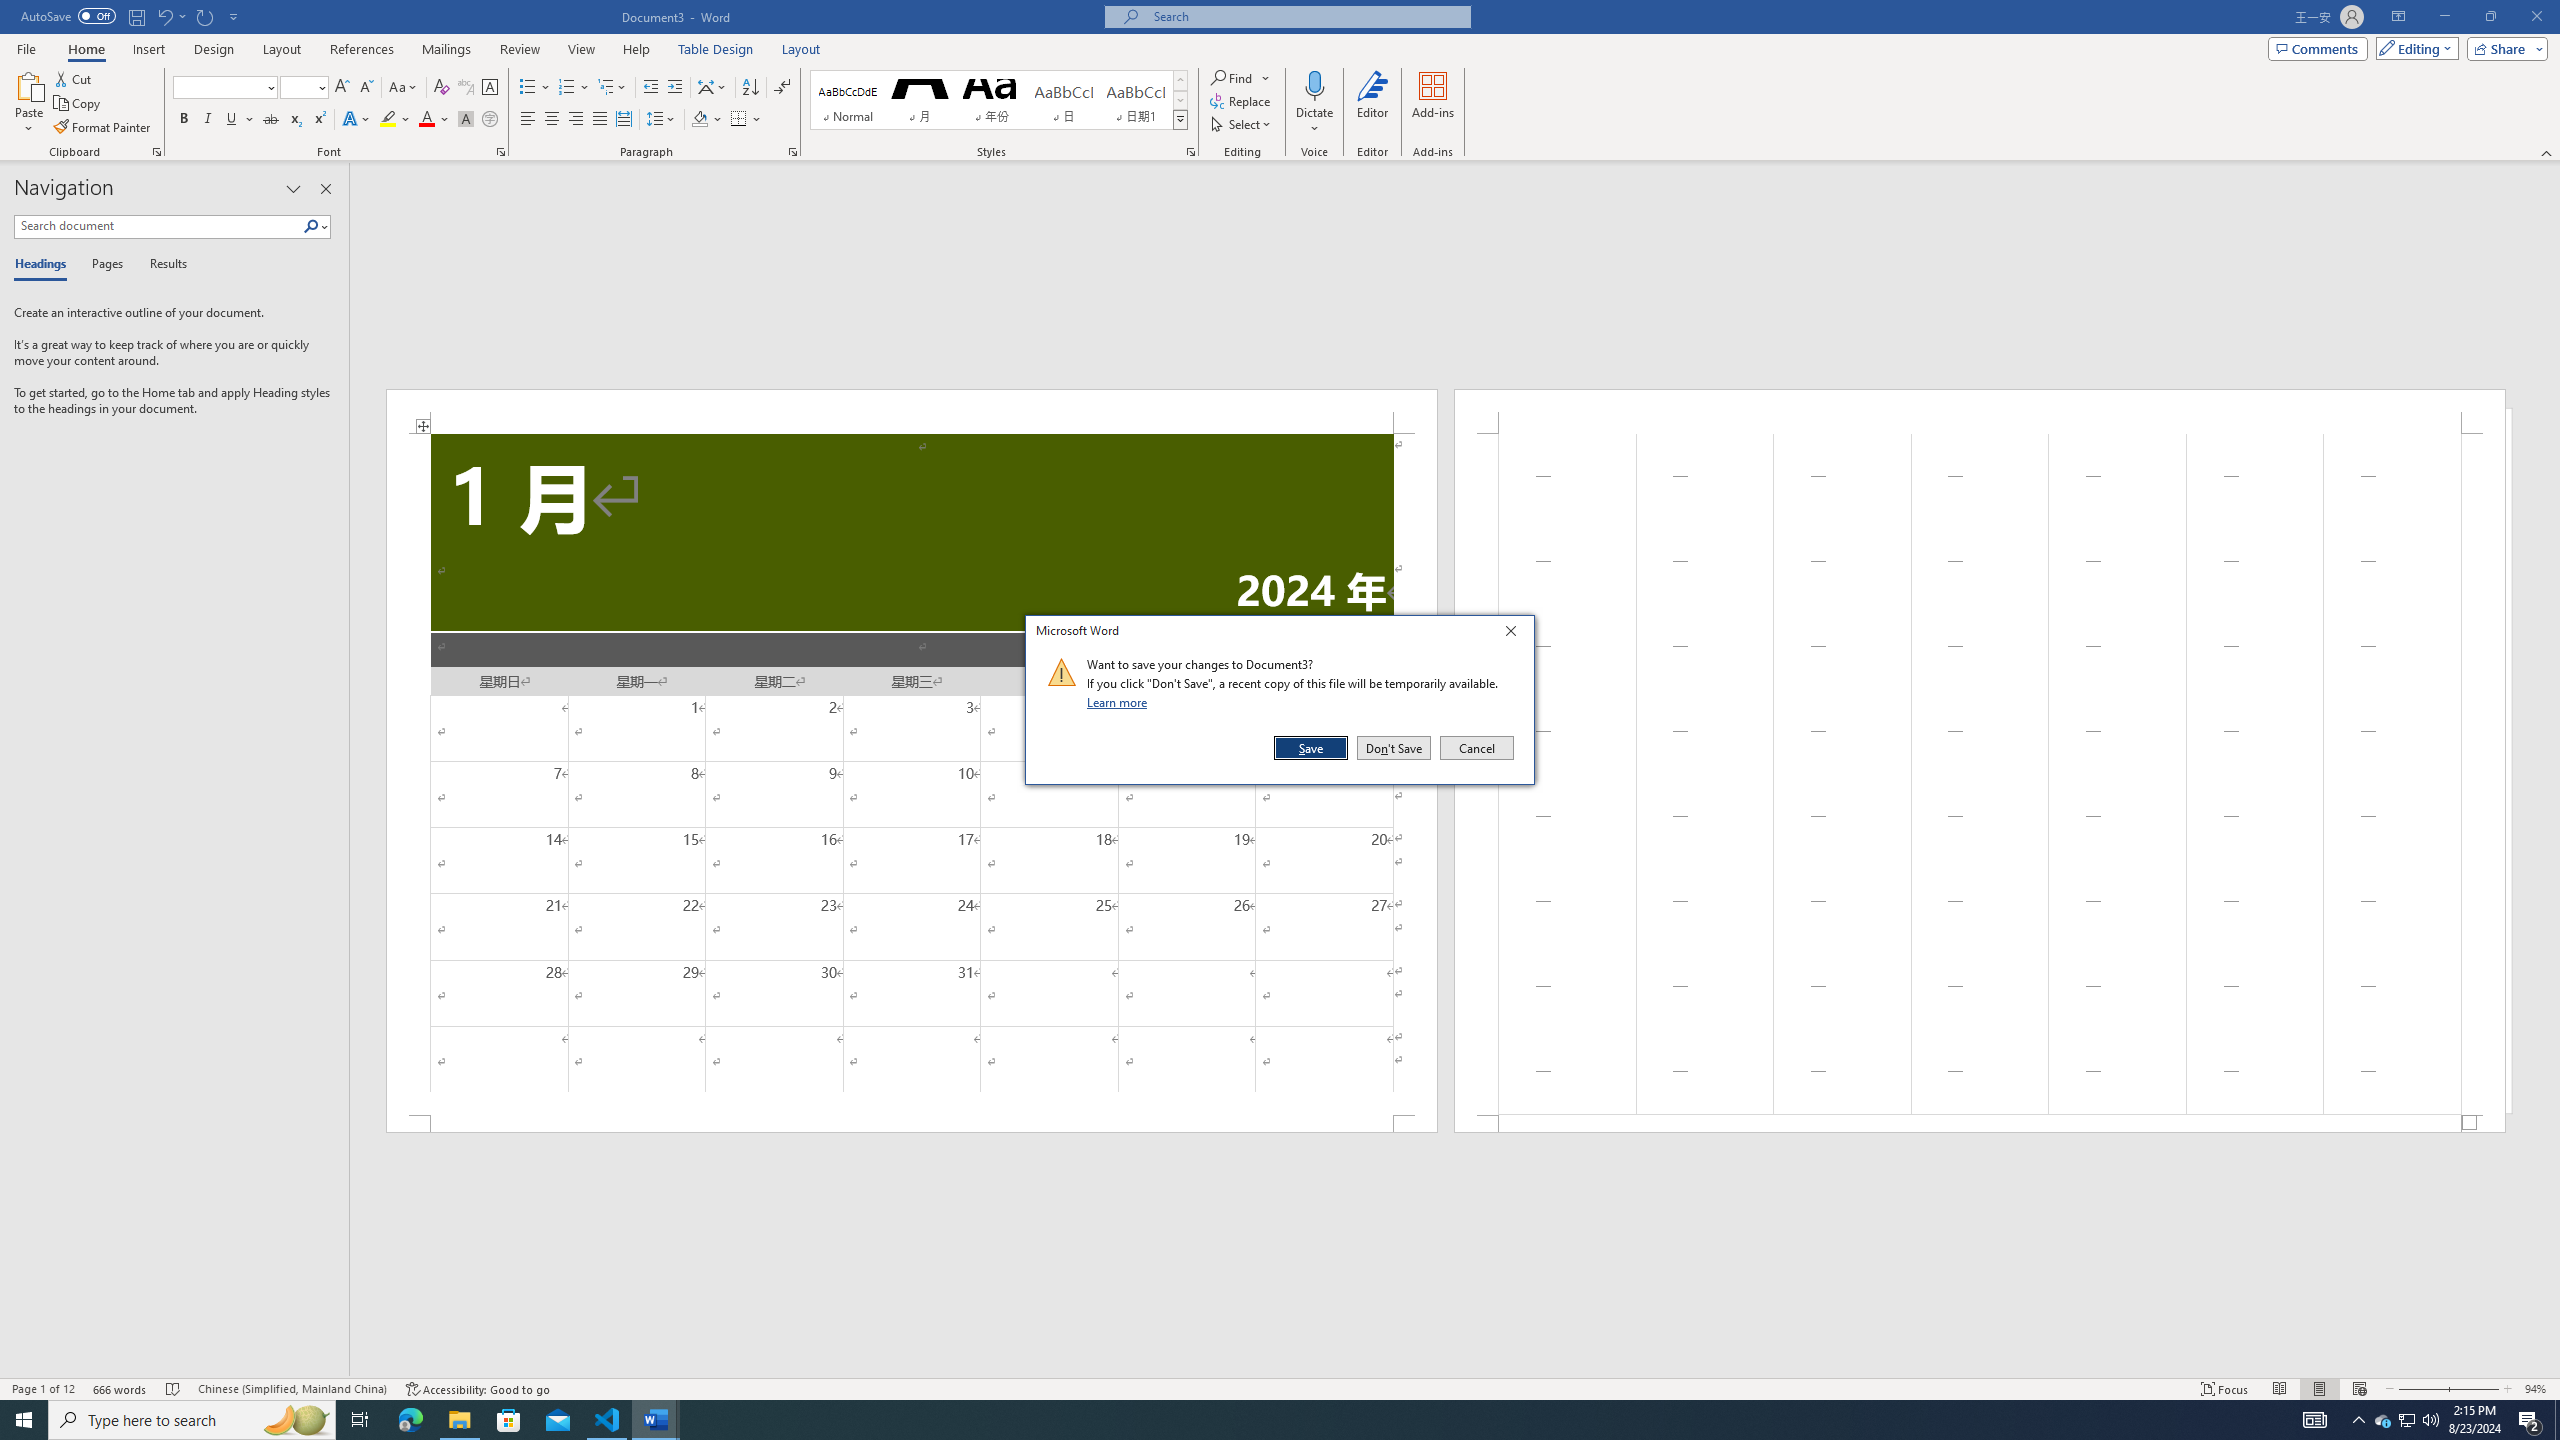 This screenshot has height=1440, width=2560. Describe the element at coordinates (388, 120) in the screenshot. I see `Align Left` at that location.